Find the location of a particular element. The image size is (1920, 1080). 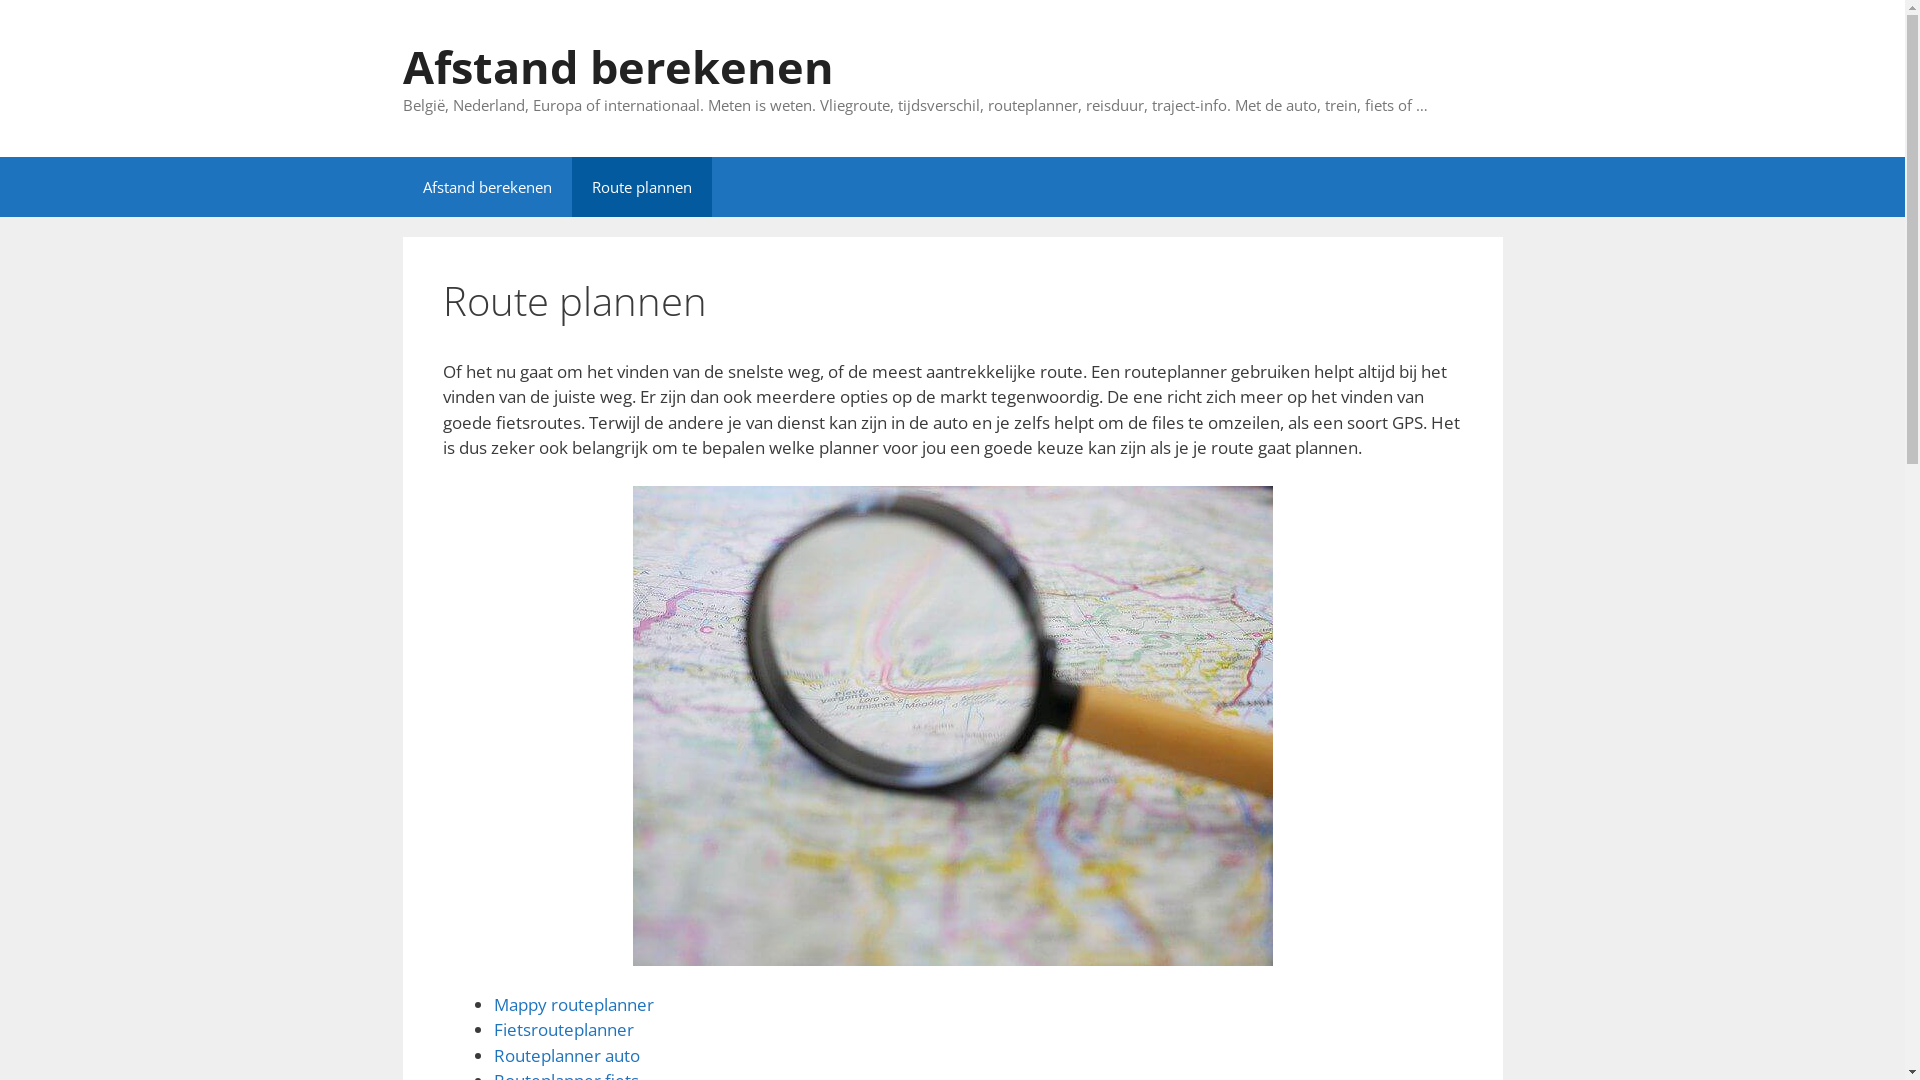

Route plannen is located at coordinates (642, 186).